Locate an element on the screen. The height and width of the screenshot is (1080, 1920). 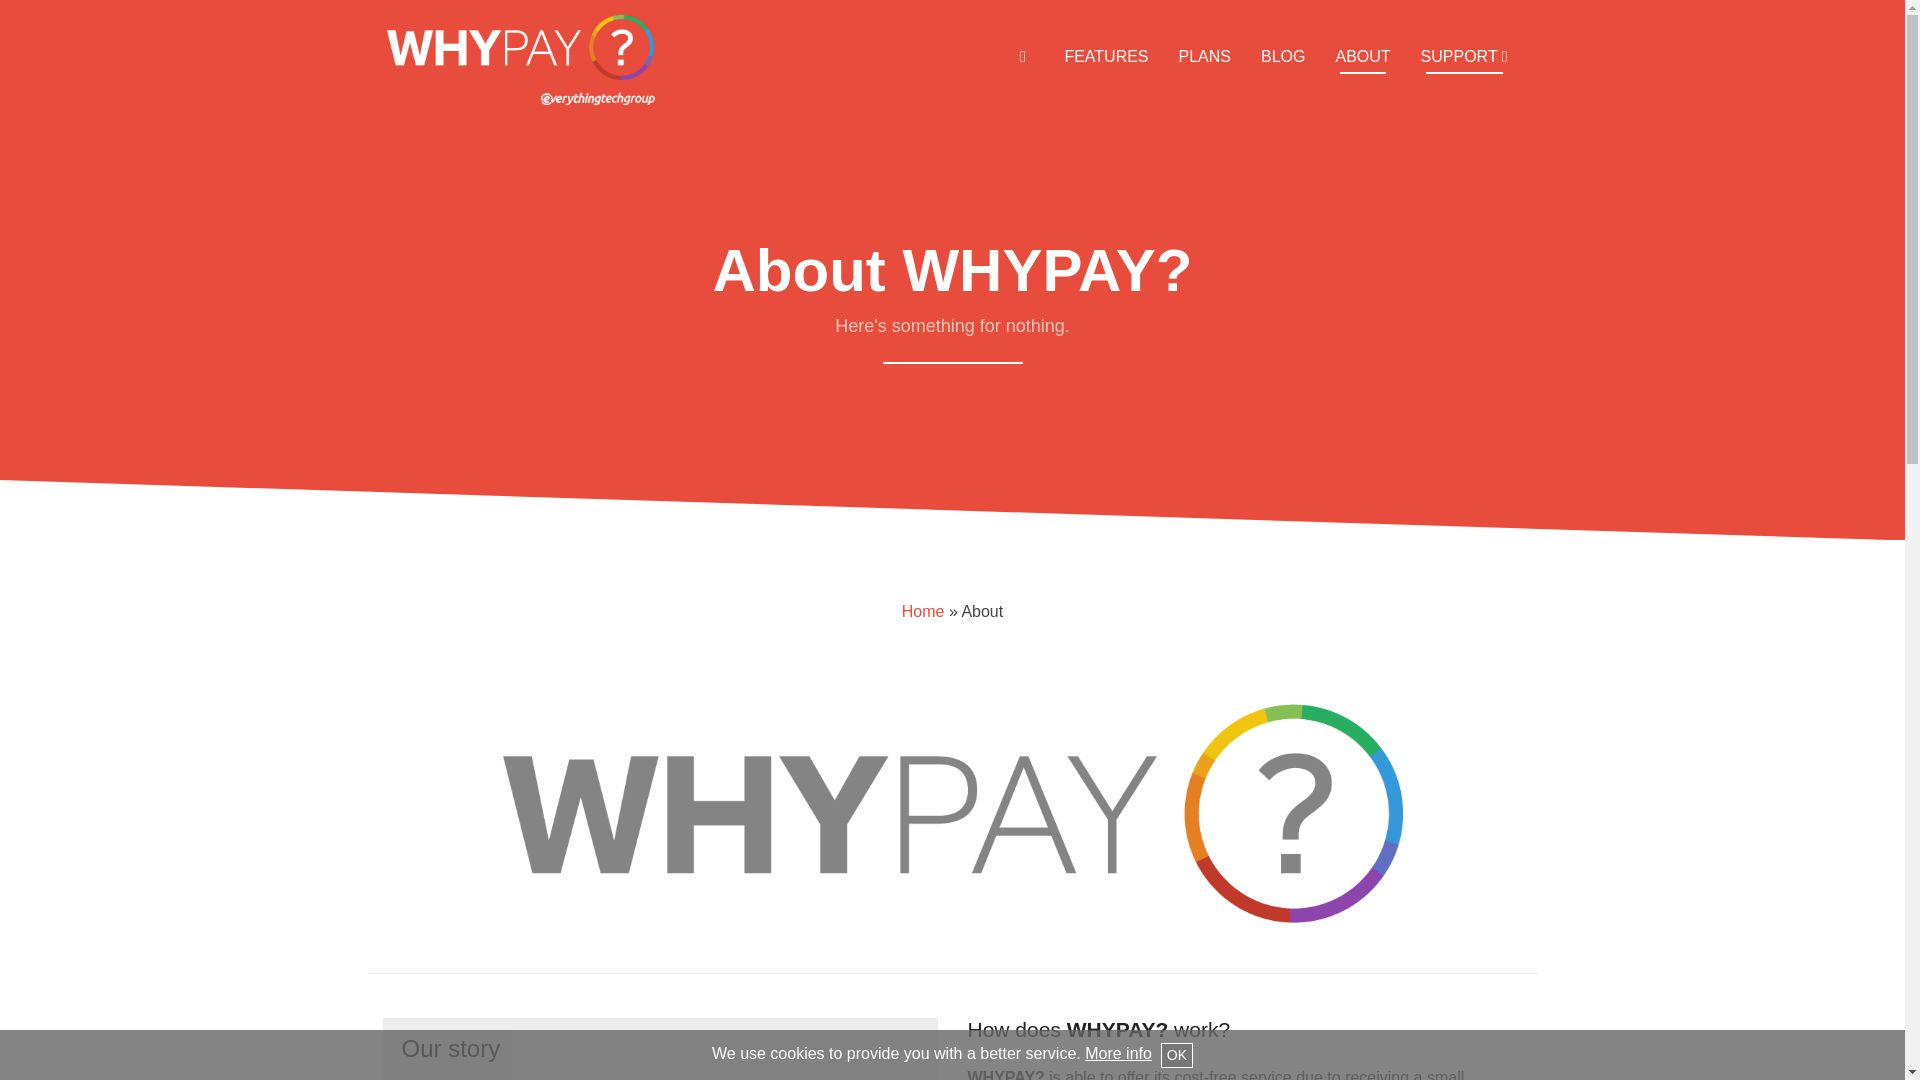
Home is located at coordinates (923, 610).